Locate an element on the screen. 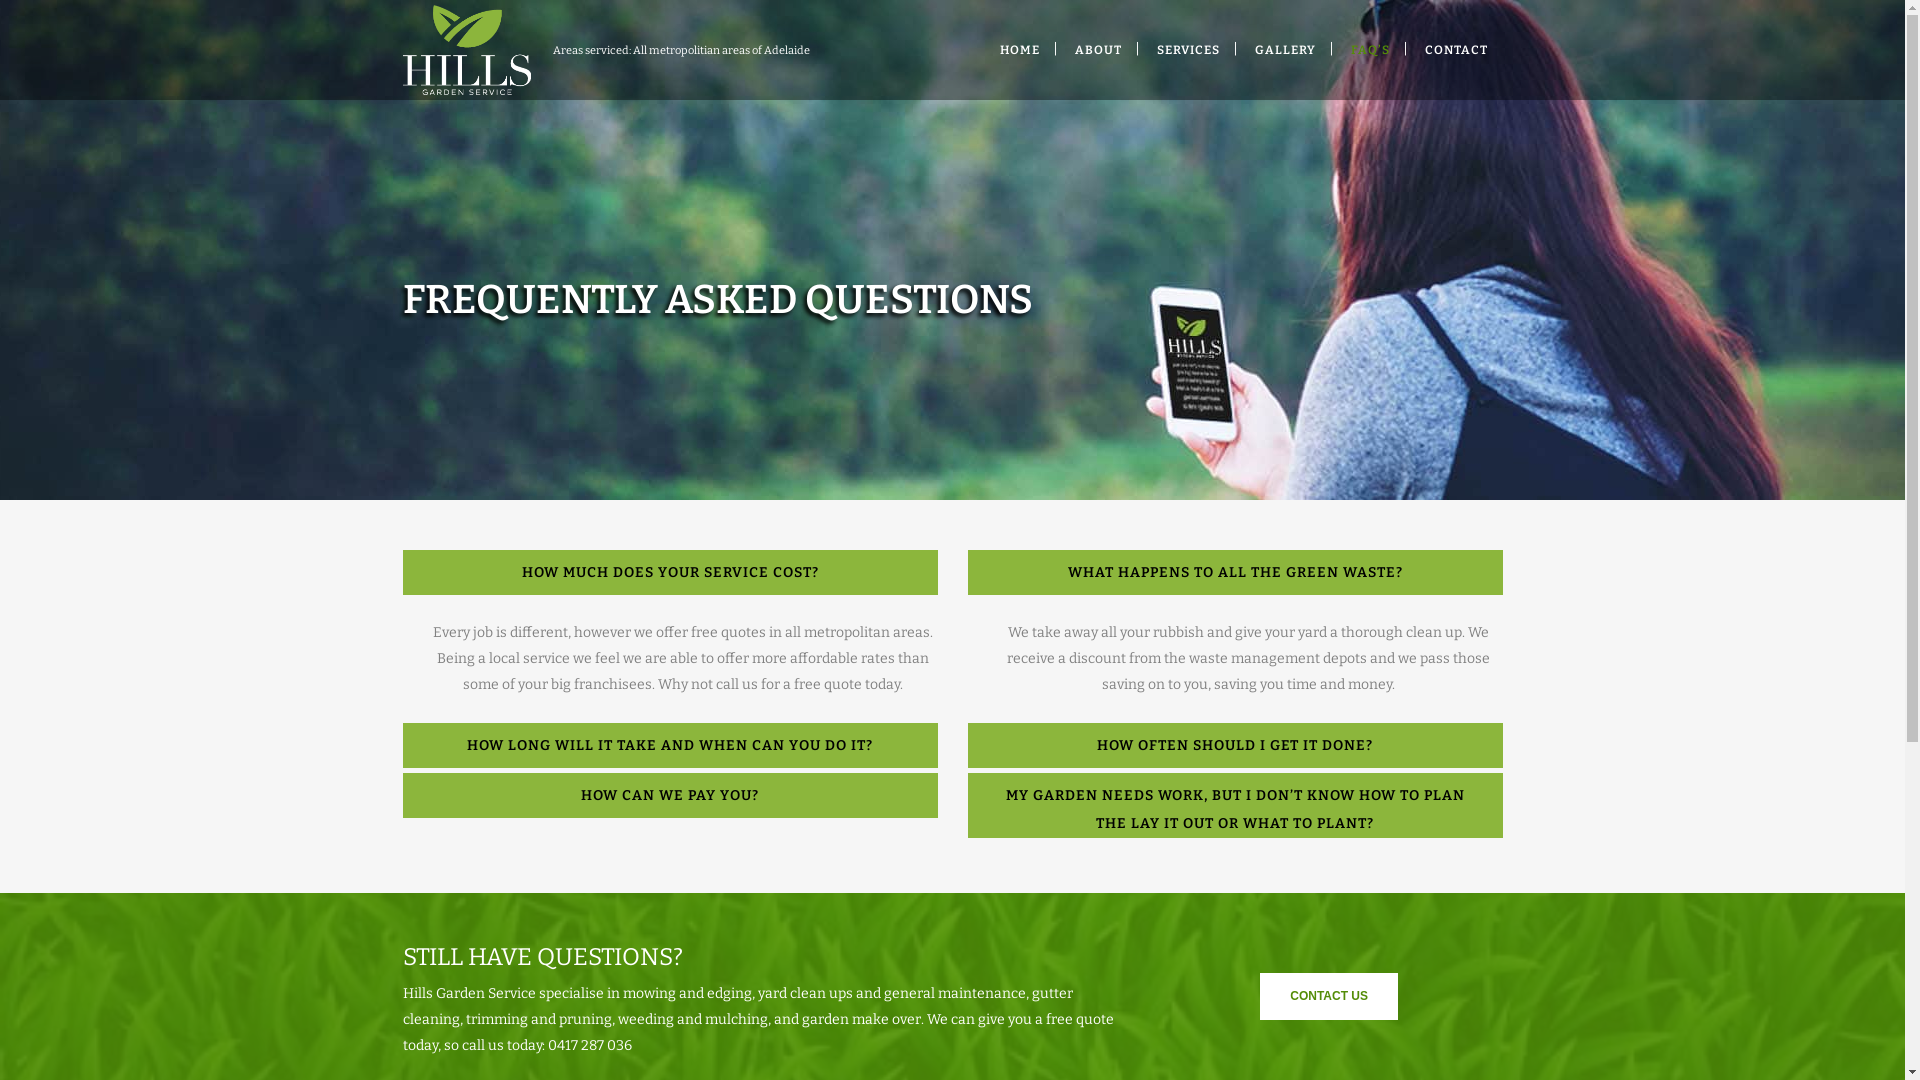 The height and width of the screenshot is (1080, 1920). HOME is located at coordinates (1018, 50).